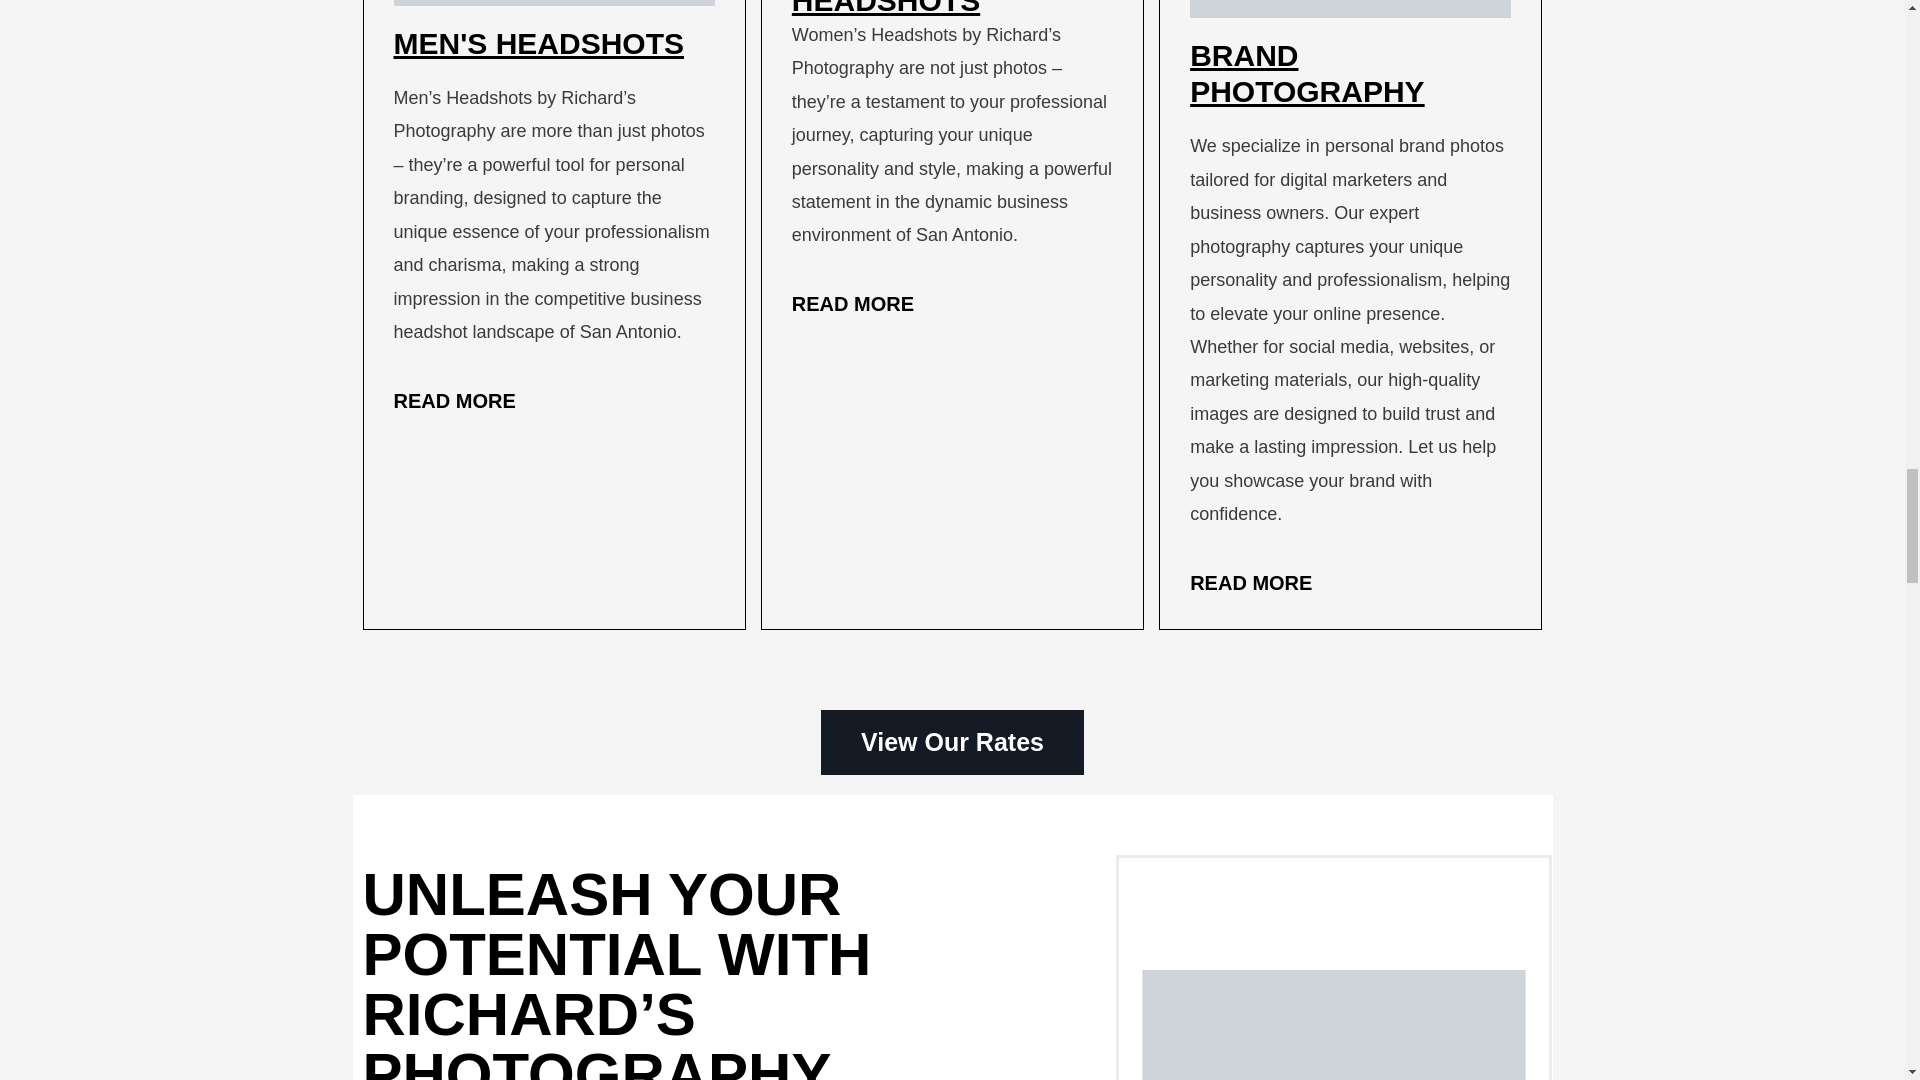  I want to click on READ MORE, so click(454, 400).